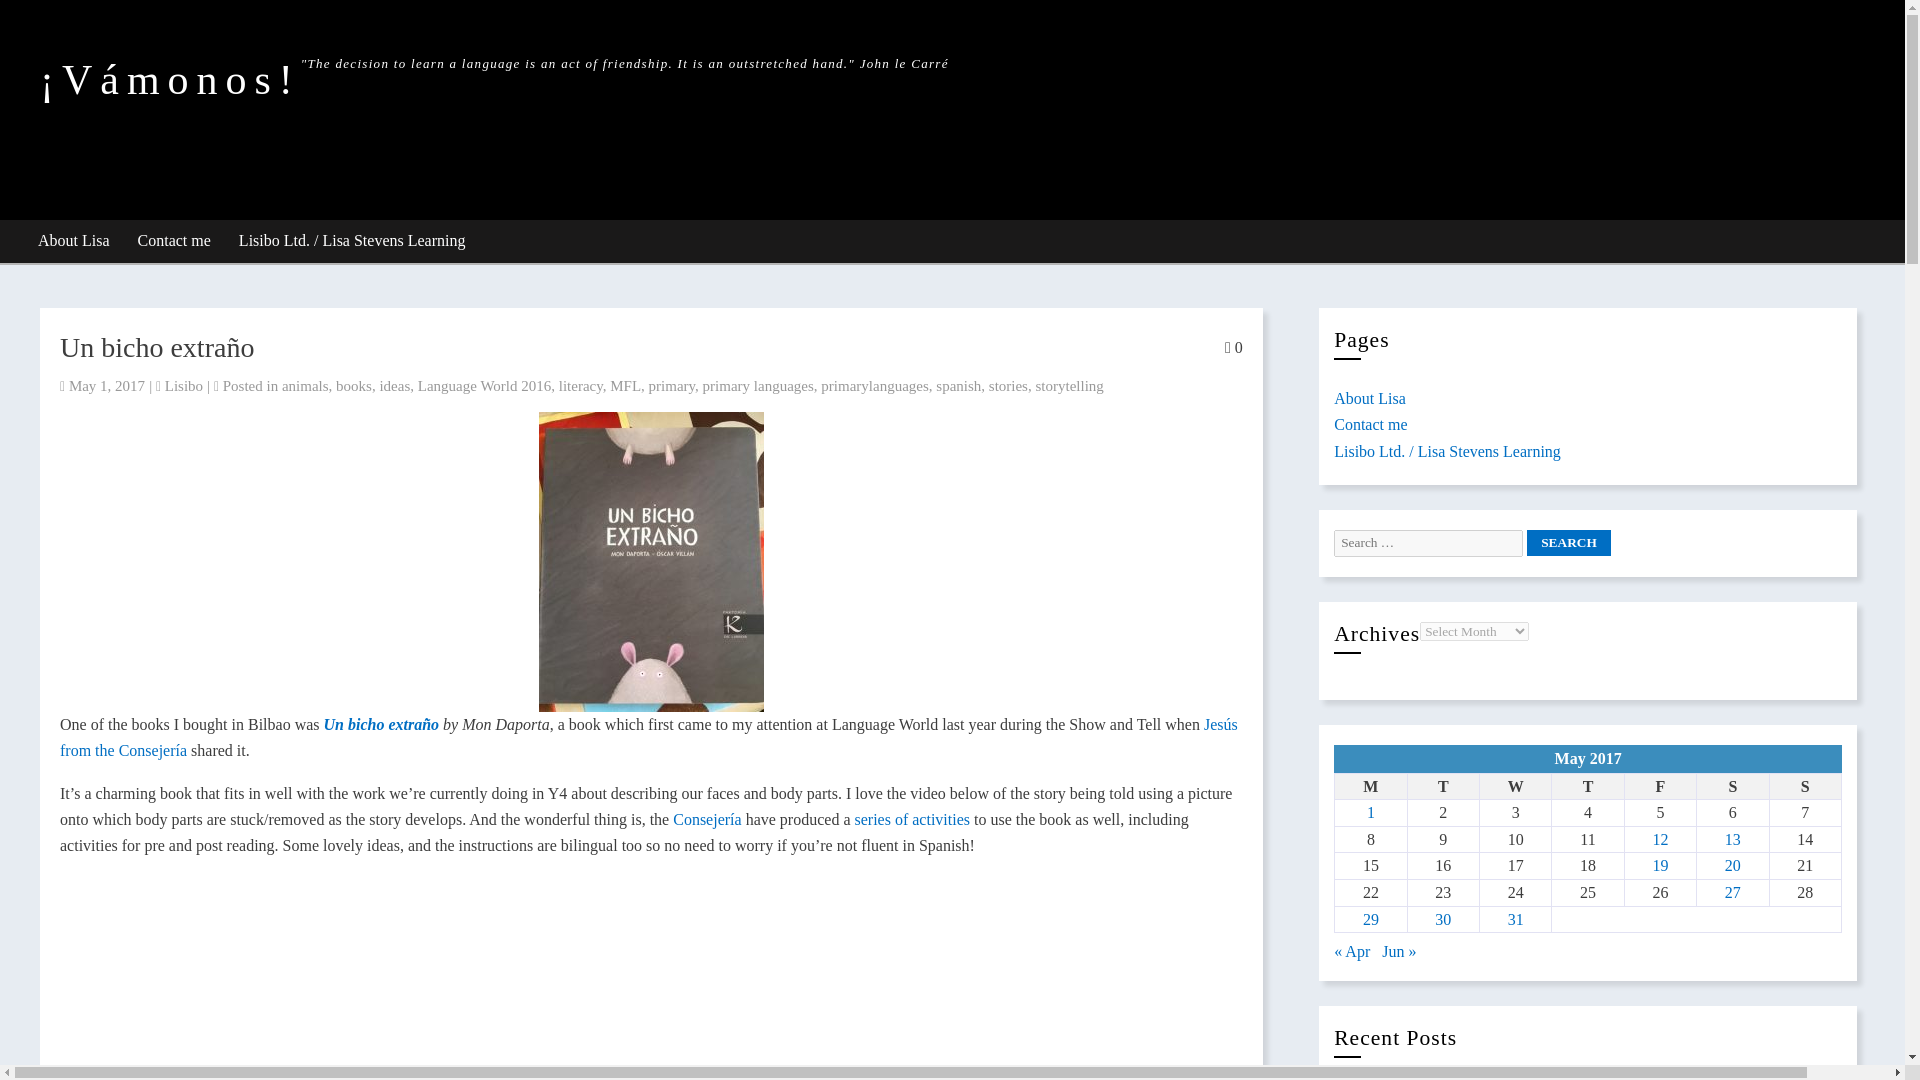 Image resolution: width=1920 pixels, height=1080 pixels. Describe the element at coordinates (354, 386) in the screenshot. I see `books` at that location.